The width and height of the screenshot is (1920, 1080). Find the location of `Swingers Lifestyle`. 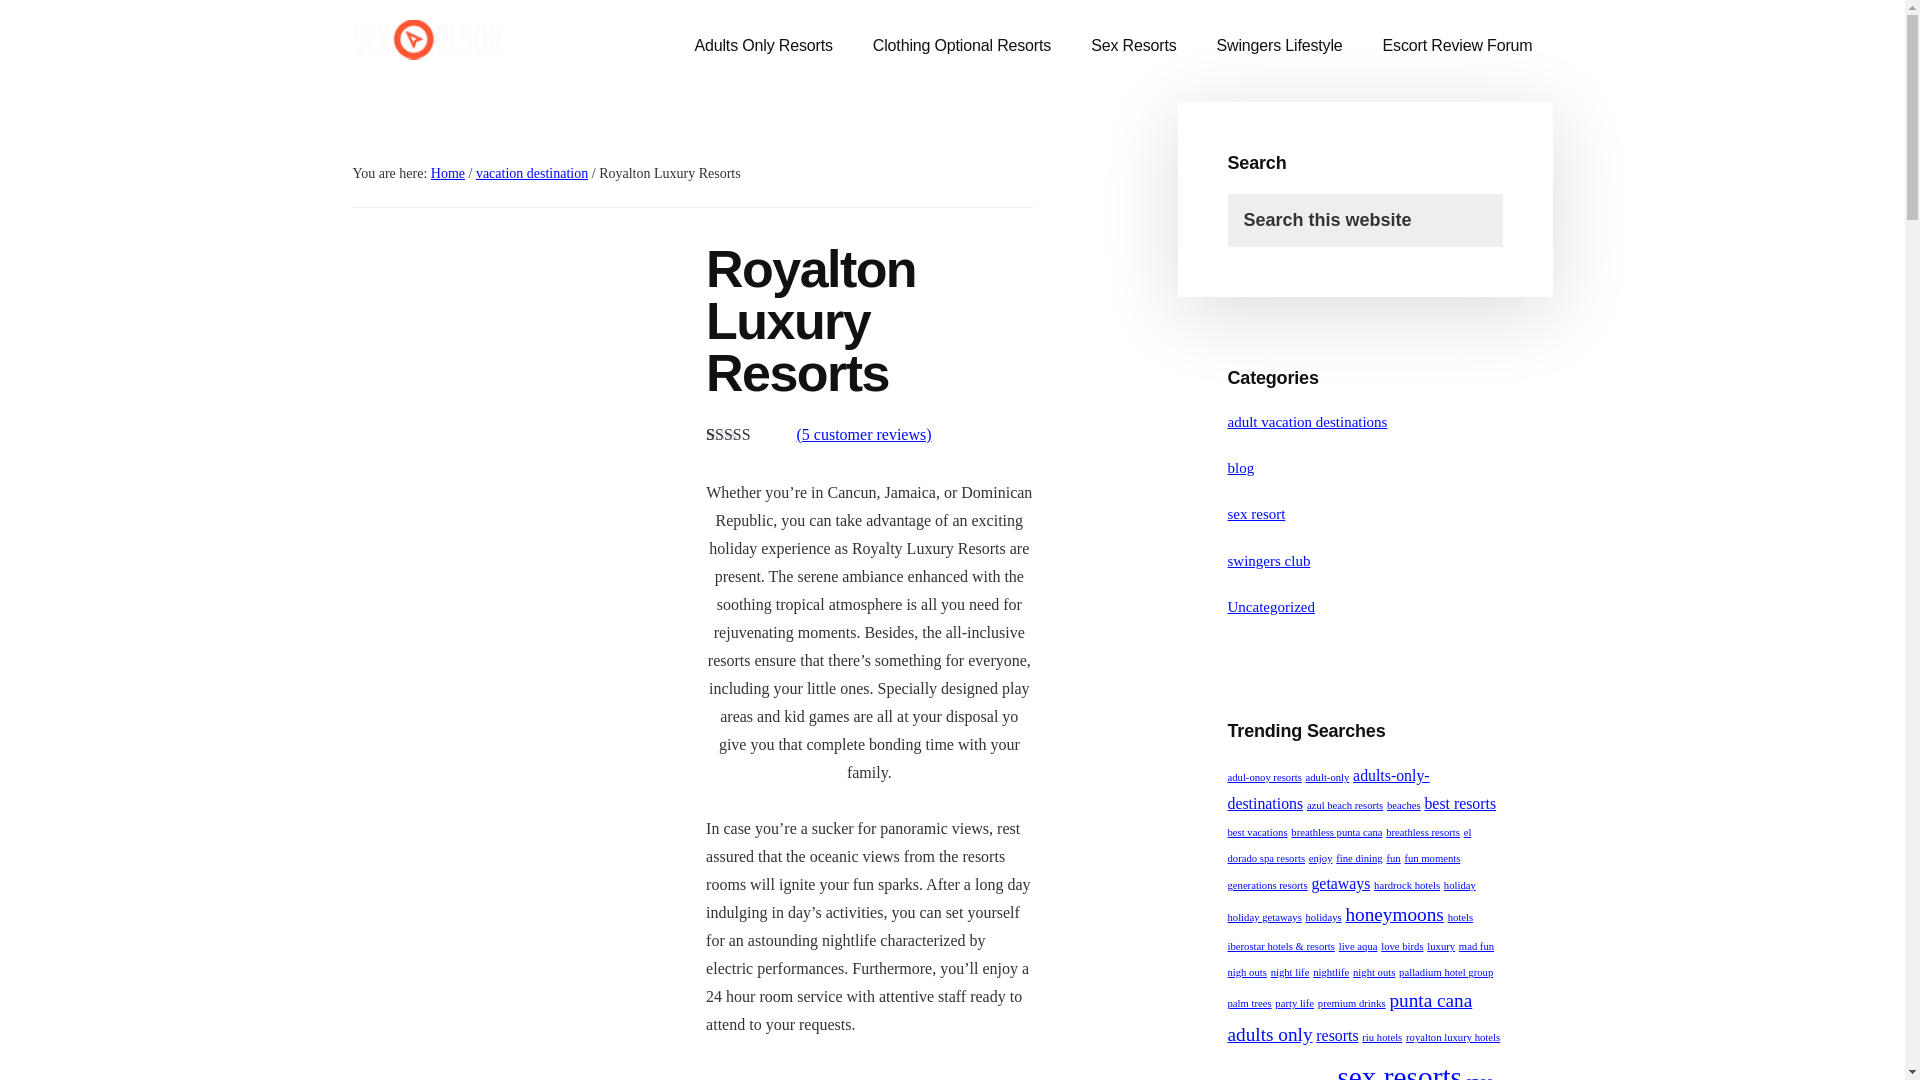

Swingers Lifestyle is located at coordinates (1280, 46).